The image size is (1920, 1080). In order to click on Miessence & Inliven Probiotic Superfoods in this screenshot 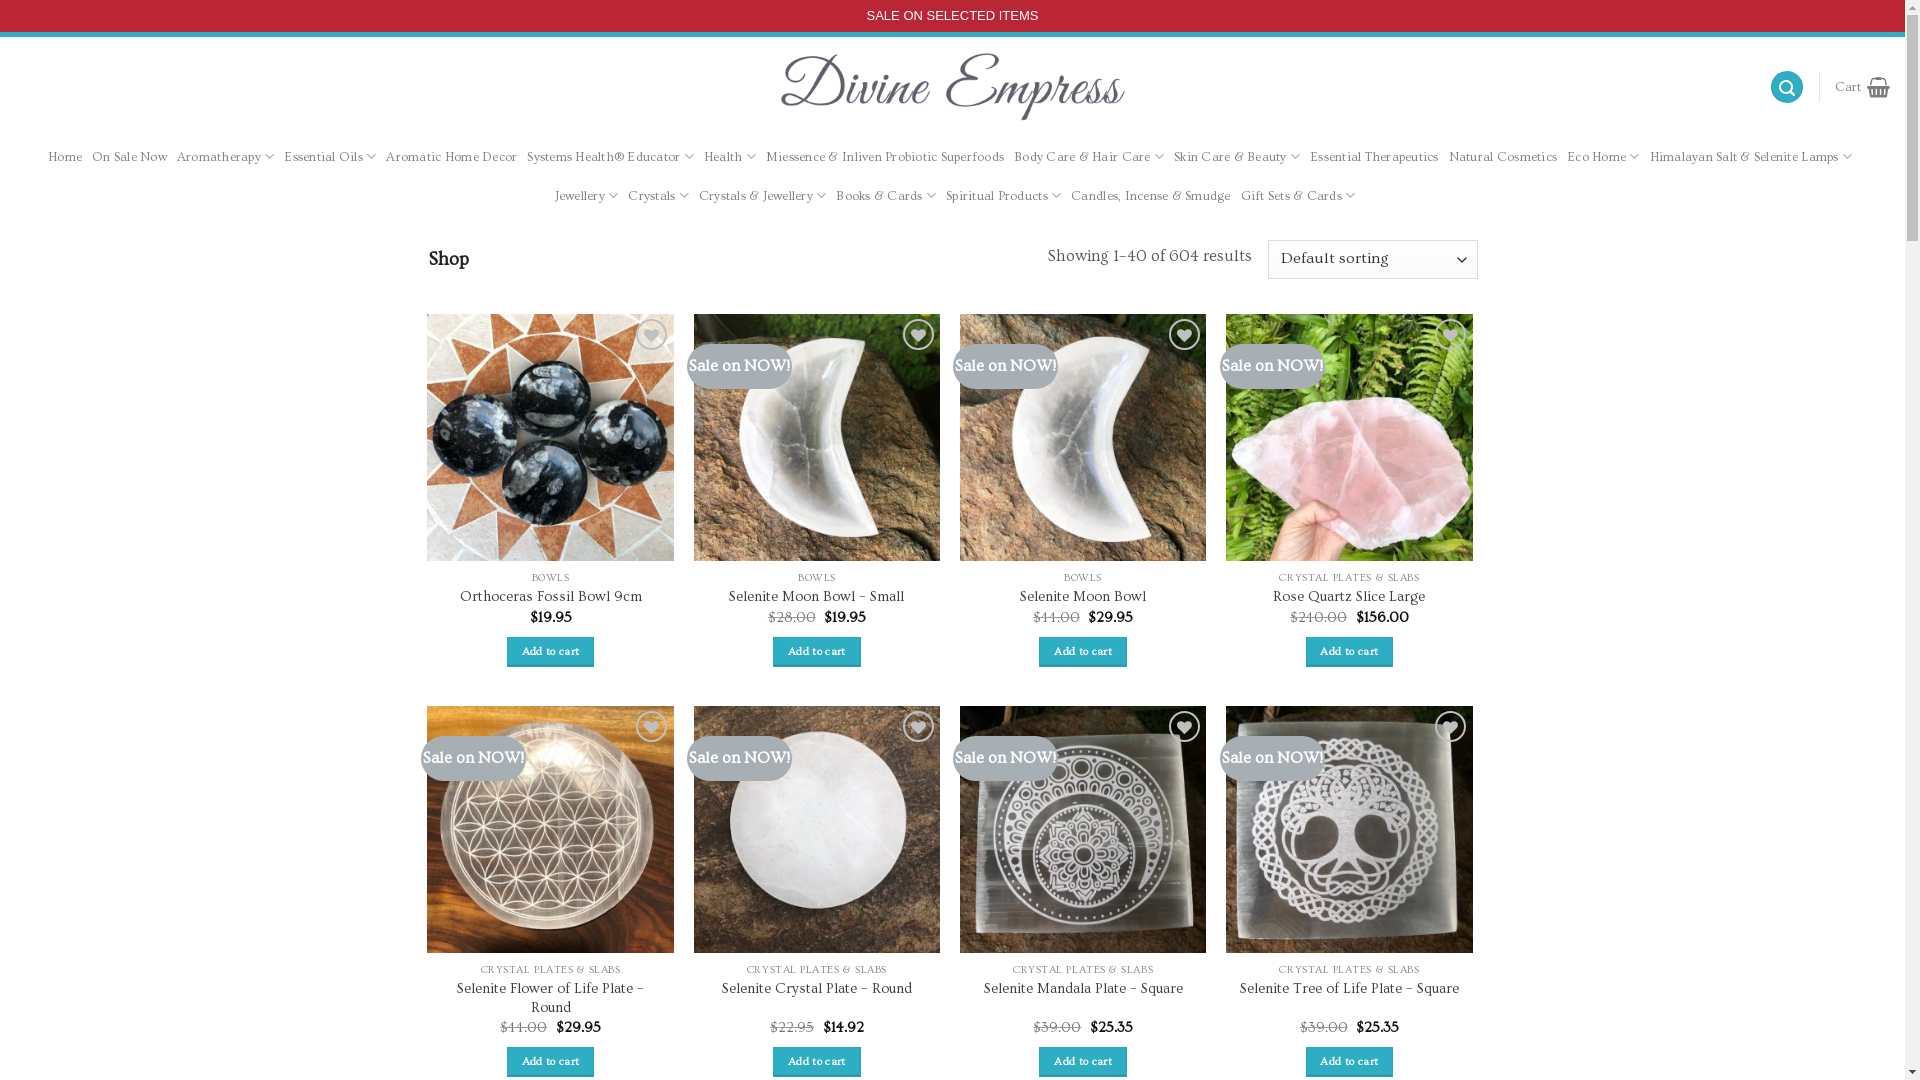, I will do `click(885, 157)`.